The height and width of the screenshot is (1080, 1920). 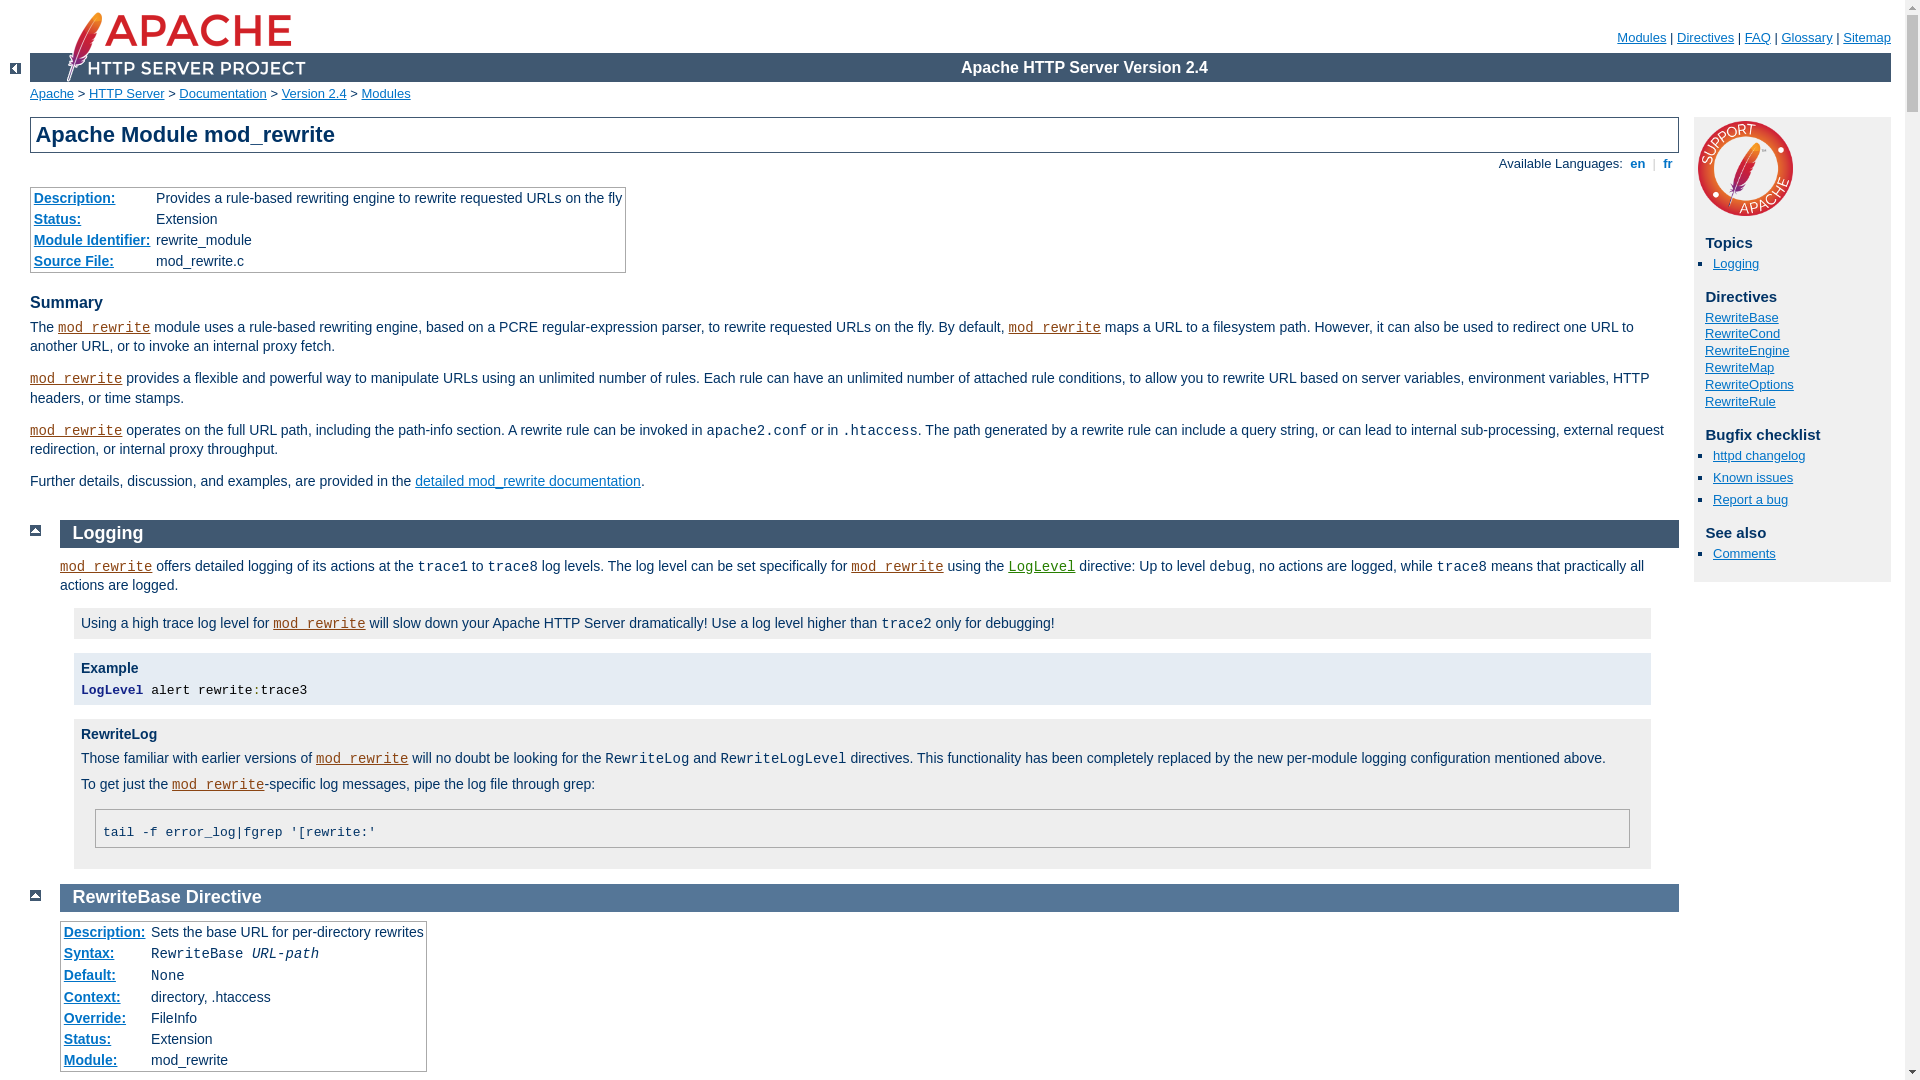 What do you see at coordinates (75, 198) in the screenshot?
I see `Description:` at bounding box center [75, 198].